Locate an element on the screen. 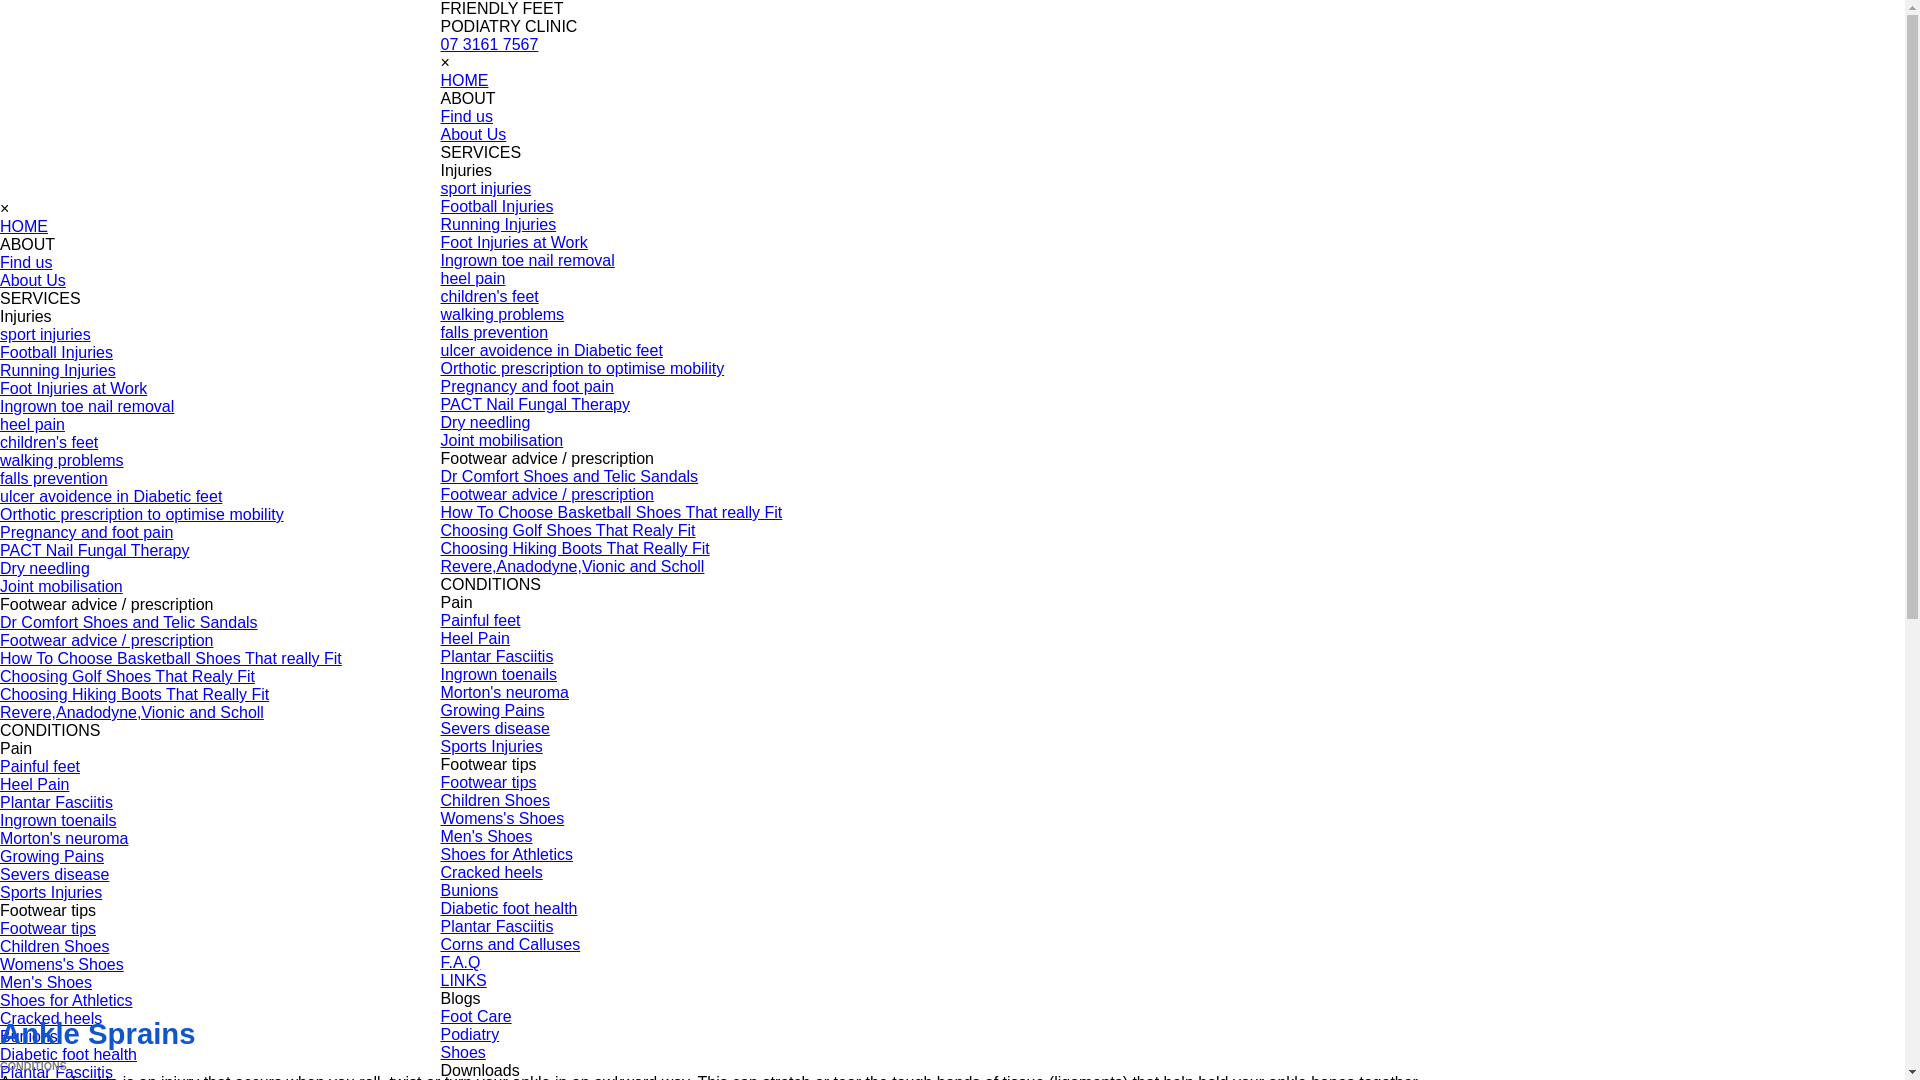  Children Shoes is located at coordinates (54, 946).